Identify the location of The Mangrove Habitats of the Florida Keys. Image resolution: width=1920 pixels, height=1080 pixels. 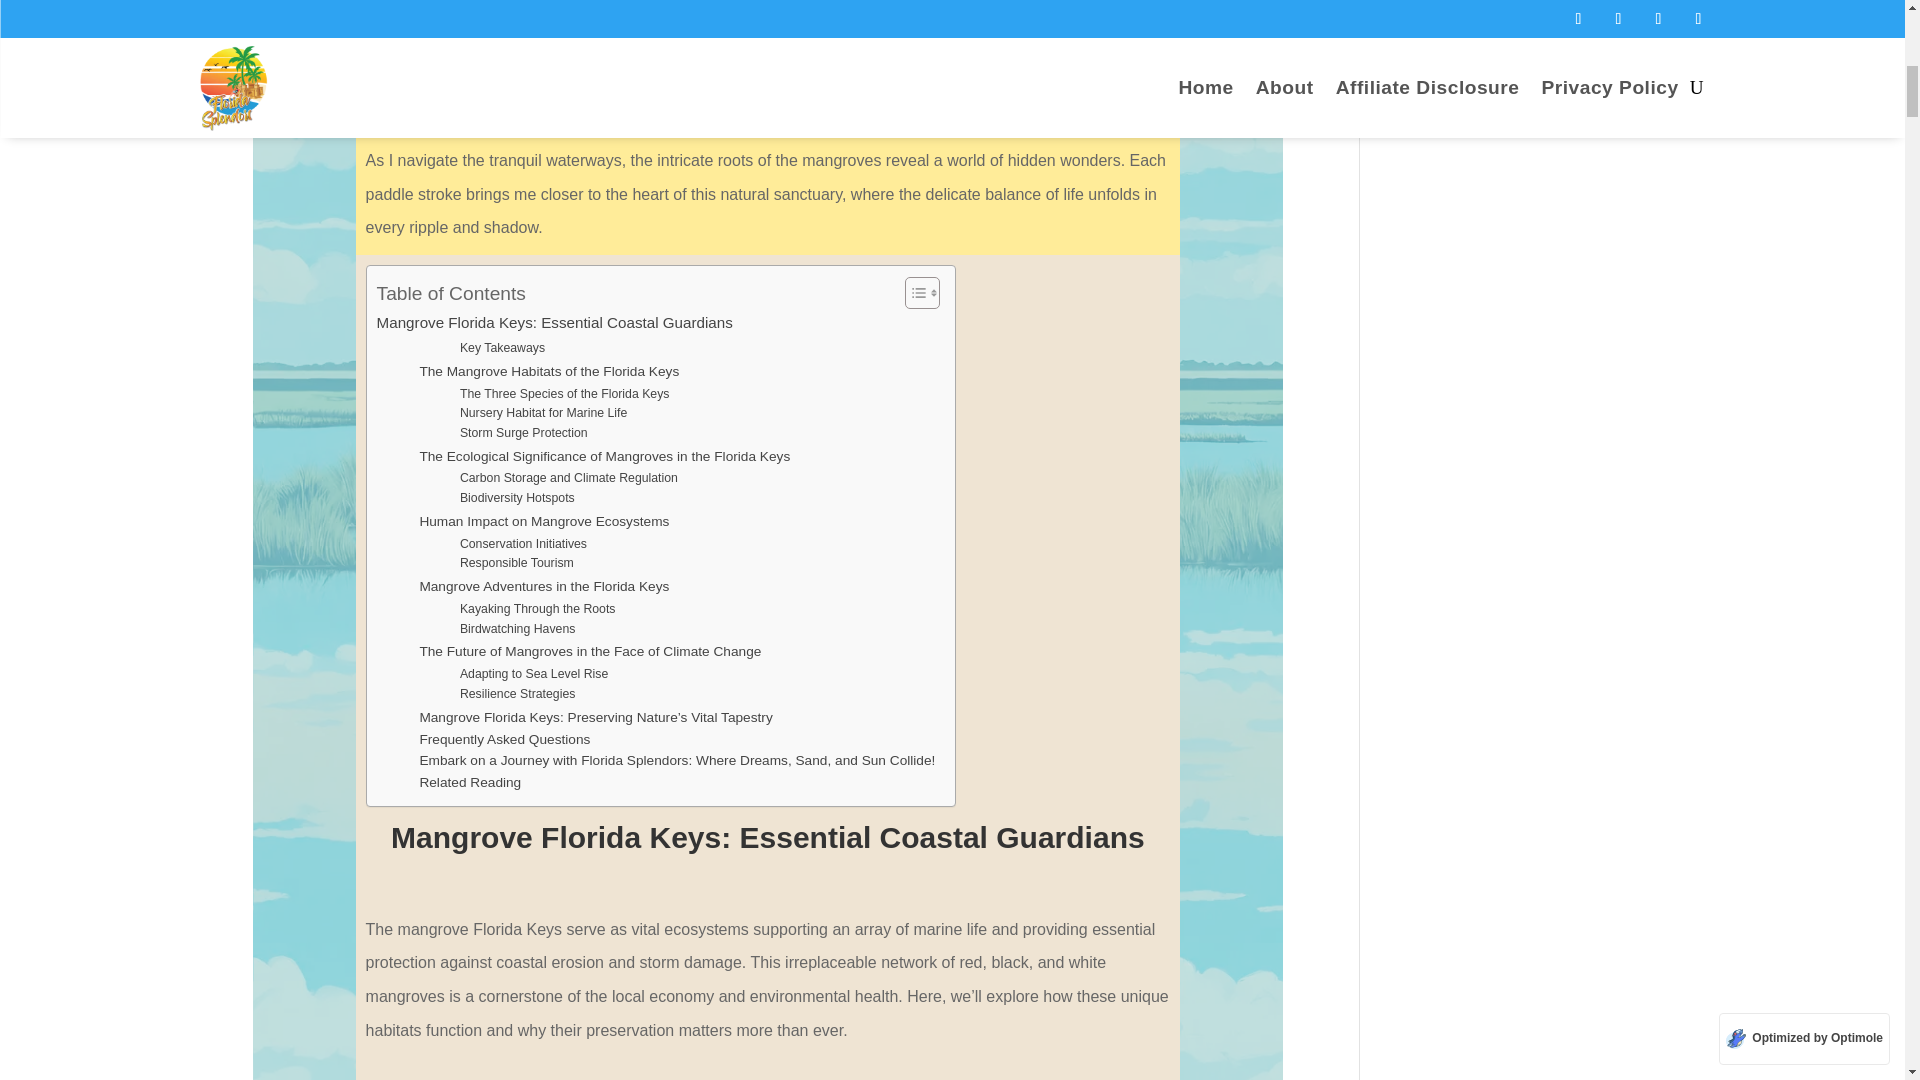
(548, 372).